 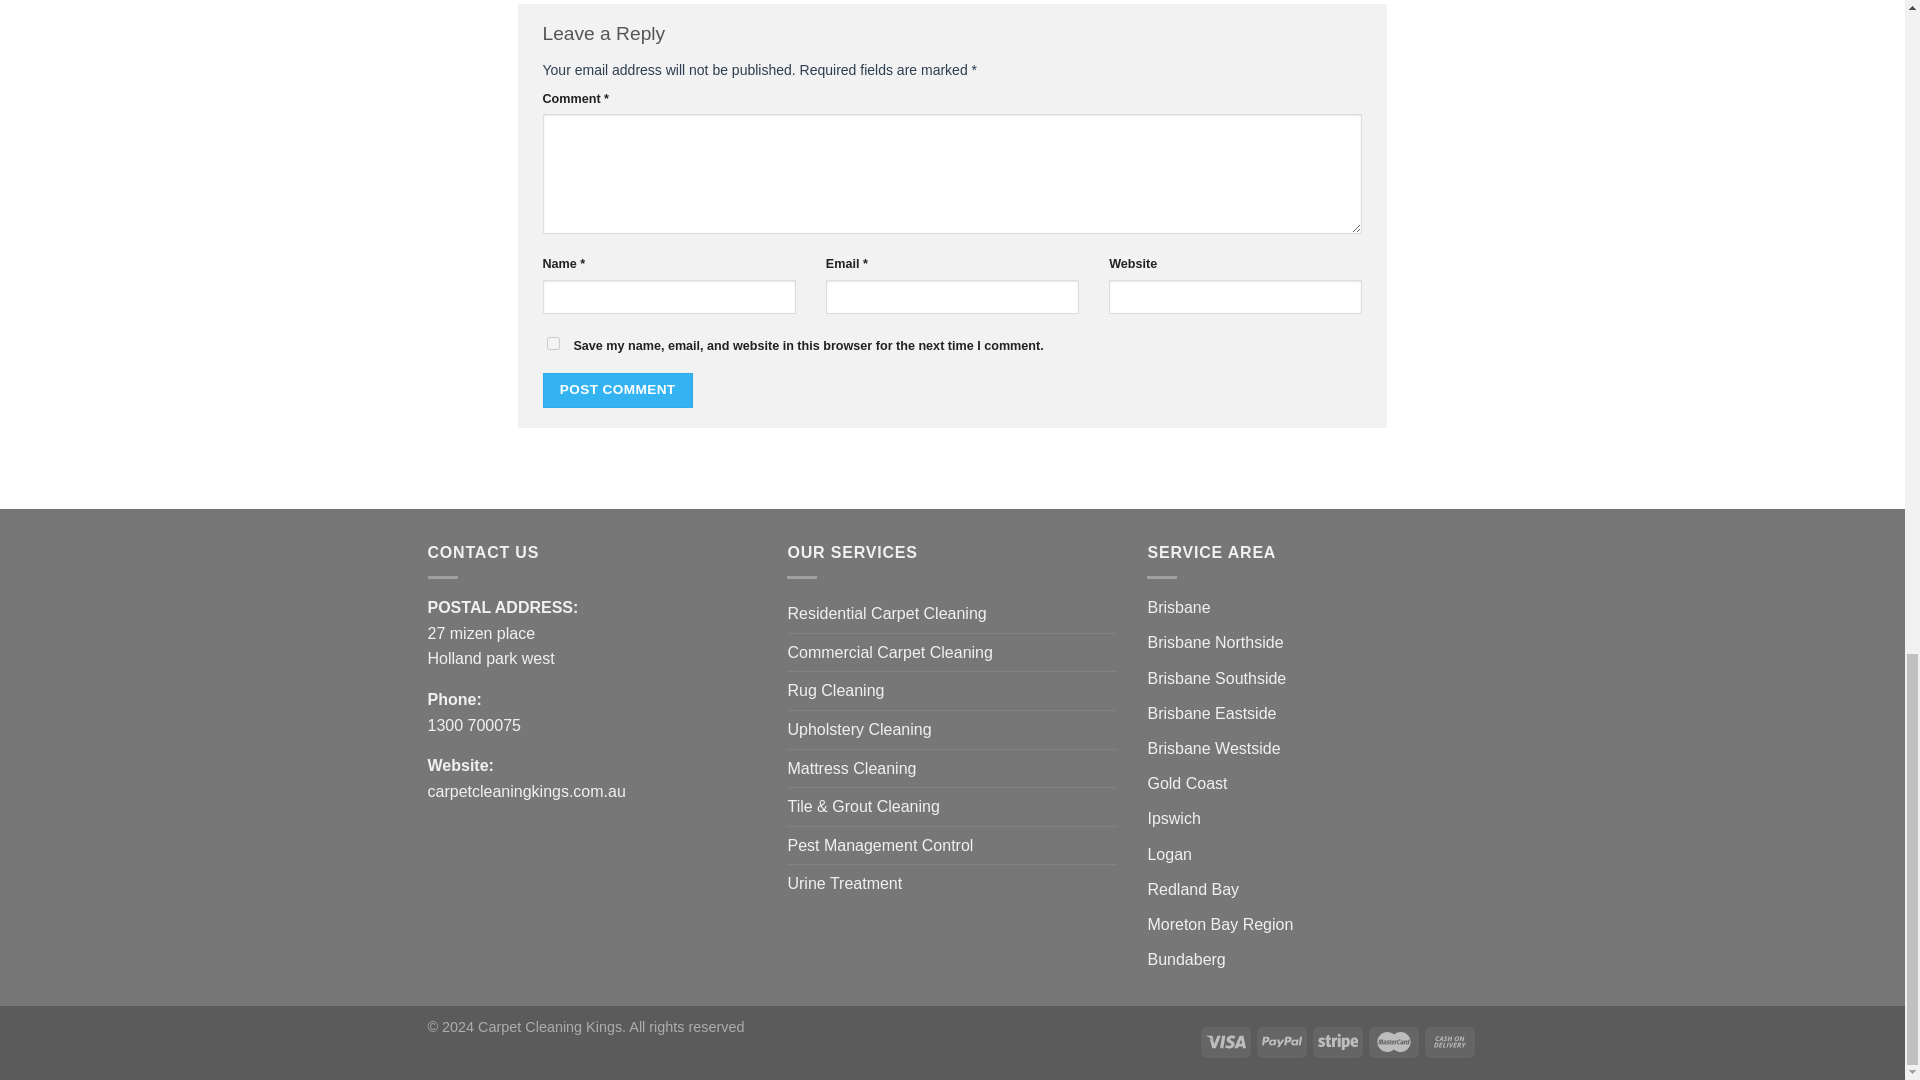 I want to click on carpetcleaningkings.com.au, so click(x=526, y=792).